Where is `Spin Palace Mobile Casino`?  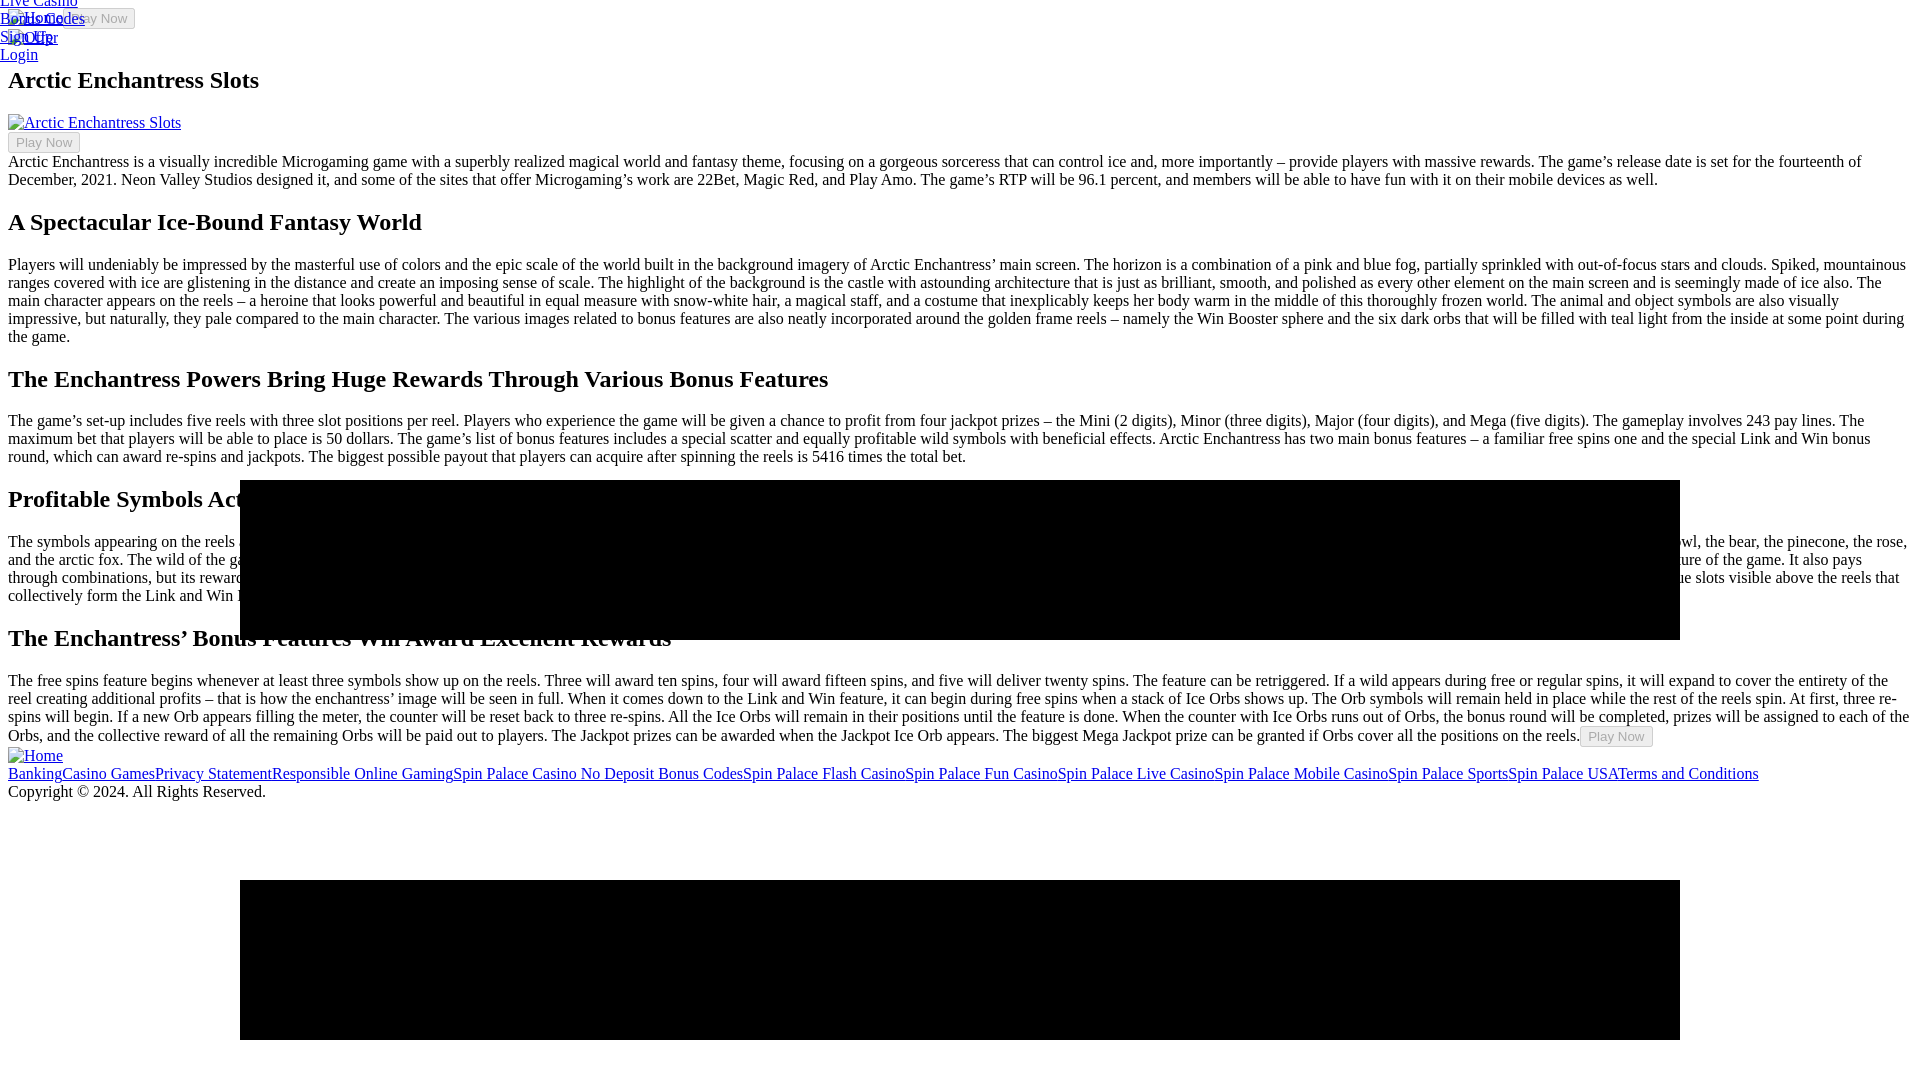 Spin Palace Mobile Casino is located at coordinates (1302, 772).